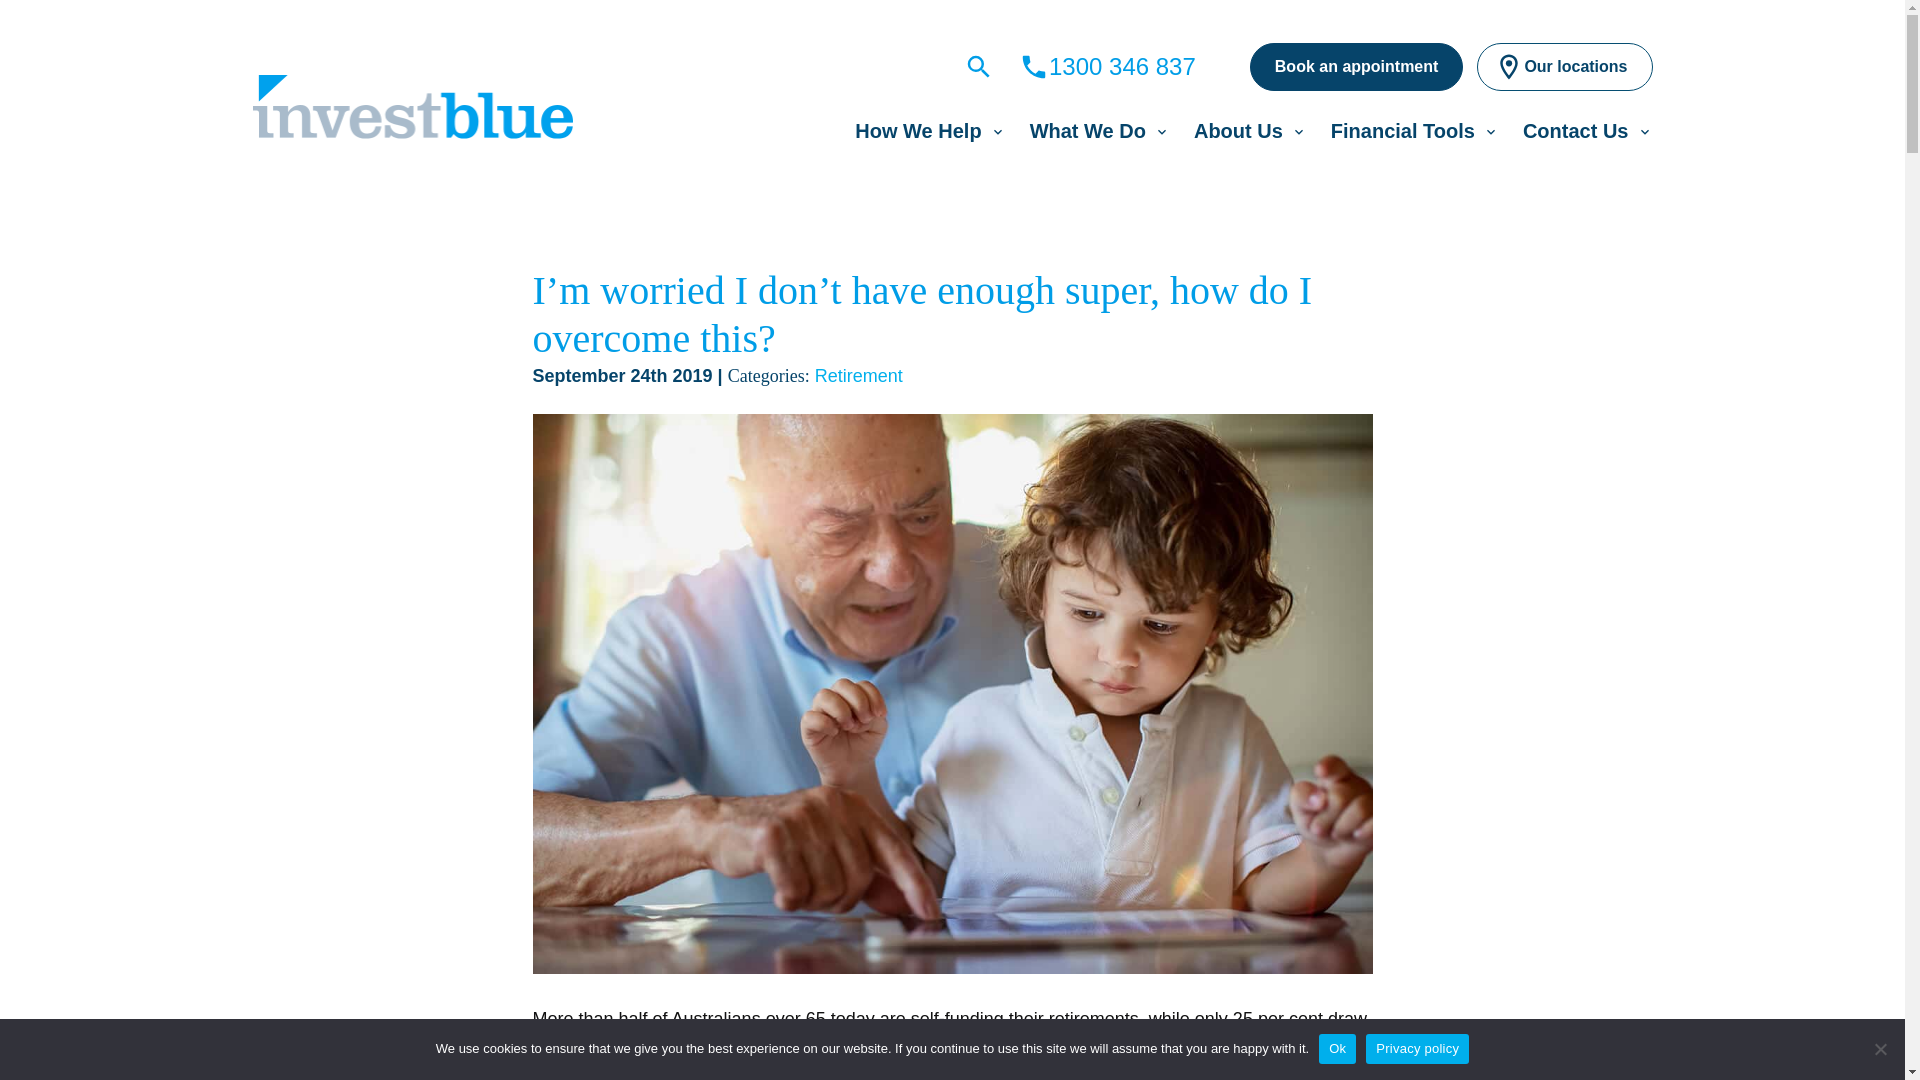  Describe the element at coordinates (1880, 1048) in the screenshot. I see `No` at that location.